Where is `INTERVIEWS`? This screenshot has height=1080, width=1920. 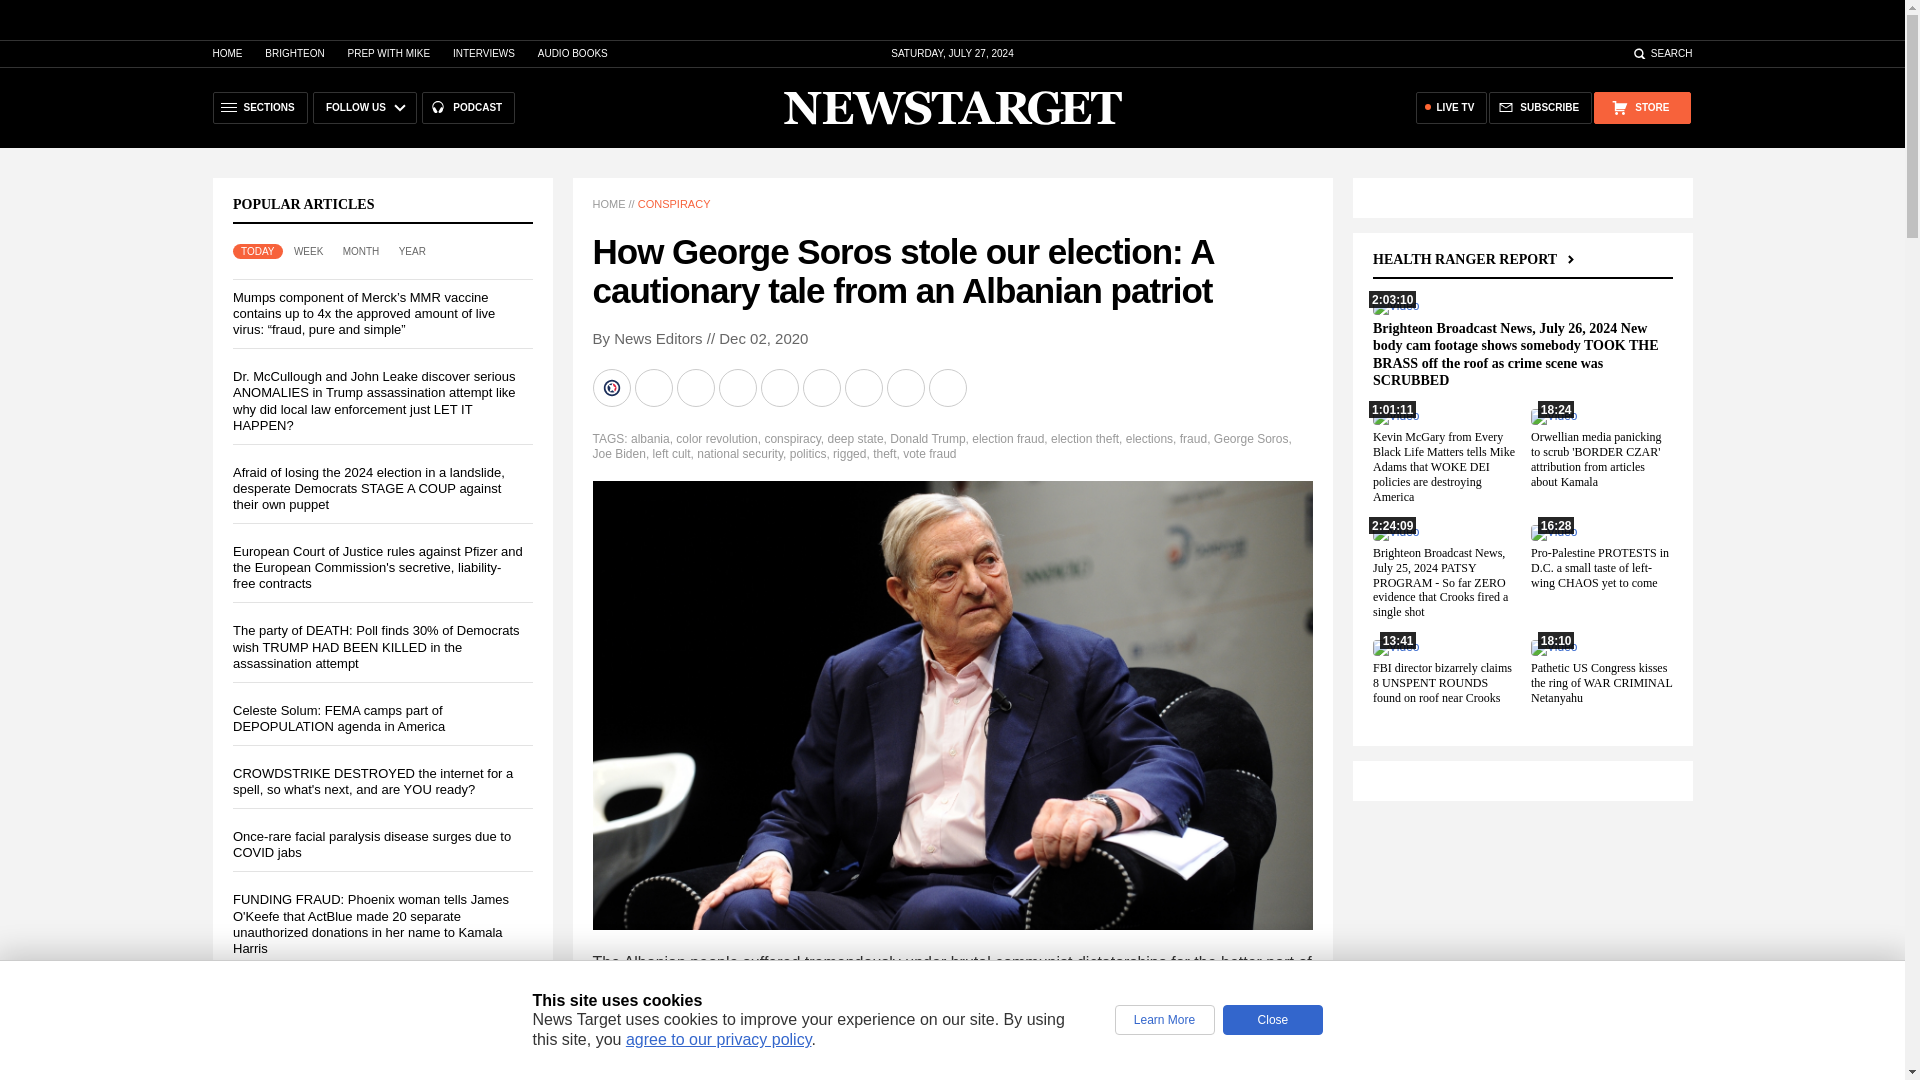 INTERVIEWS is located at coordinates (484, 53).